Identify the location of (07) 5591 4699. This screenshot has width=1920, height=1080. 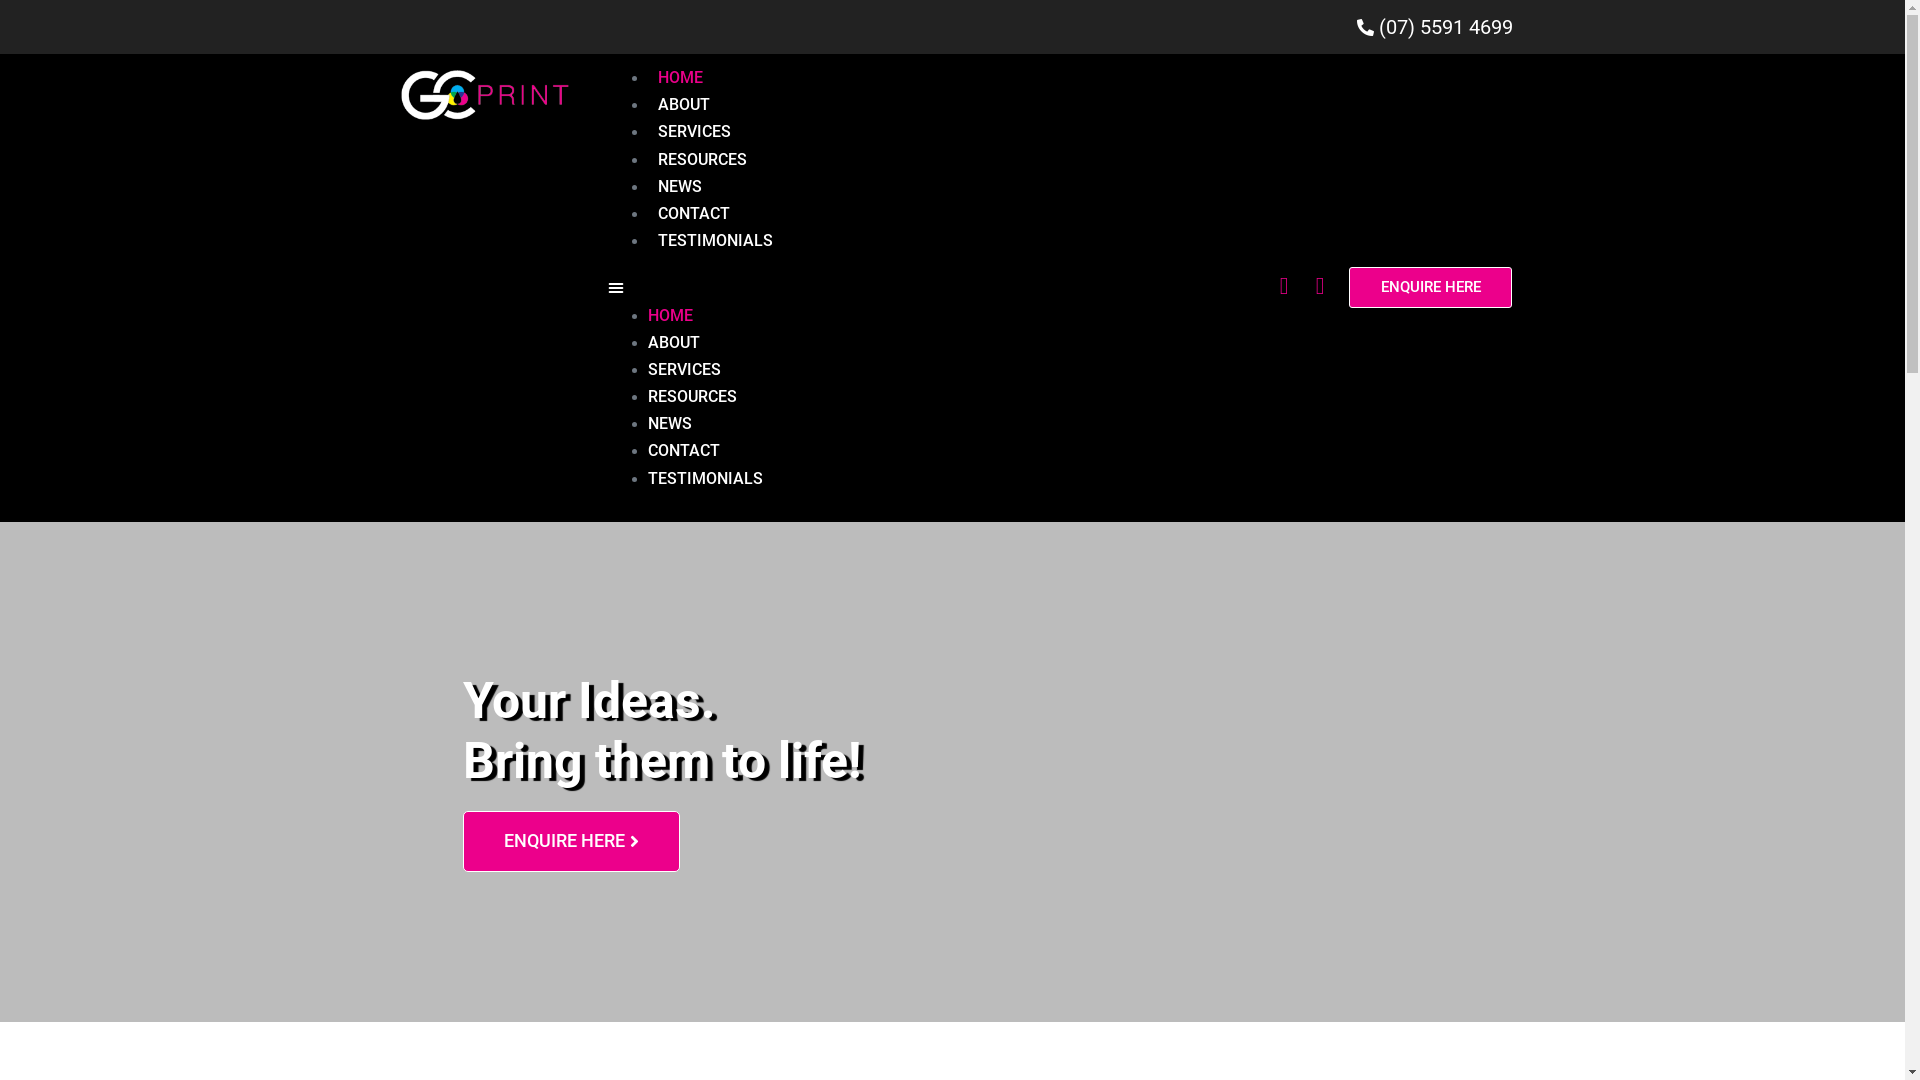
(952, 27).